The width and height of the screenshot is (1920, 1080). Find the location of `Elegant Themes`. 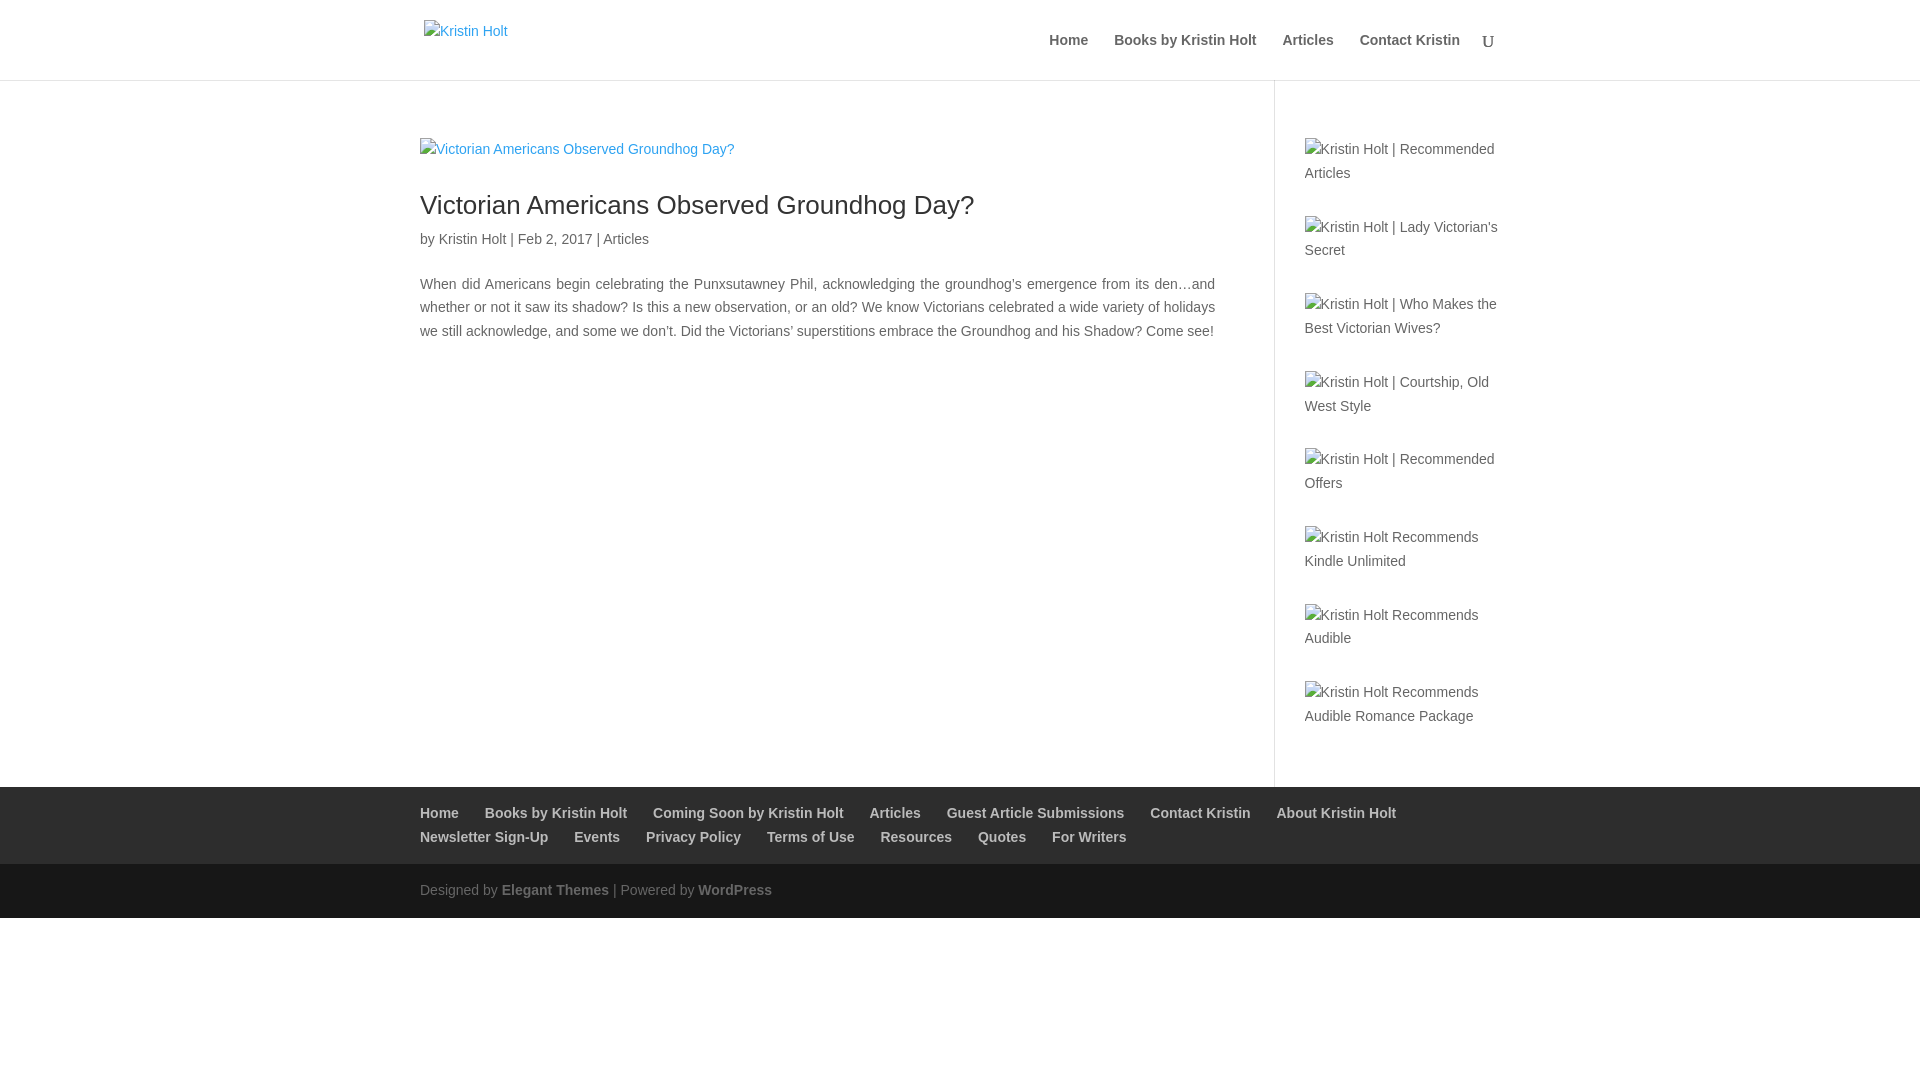

Elegant Themes is located at coordinates (554, 890).